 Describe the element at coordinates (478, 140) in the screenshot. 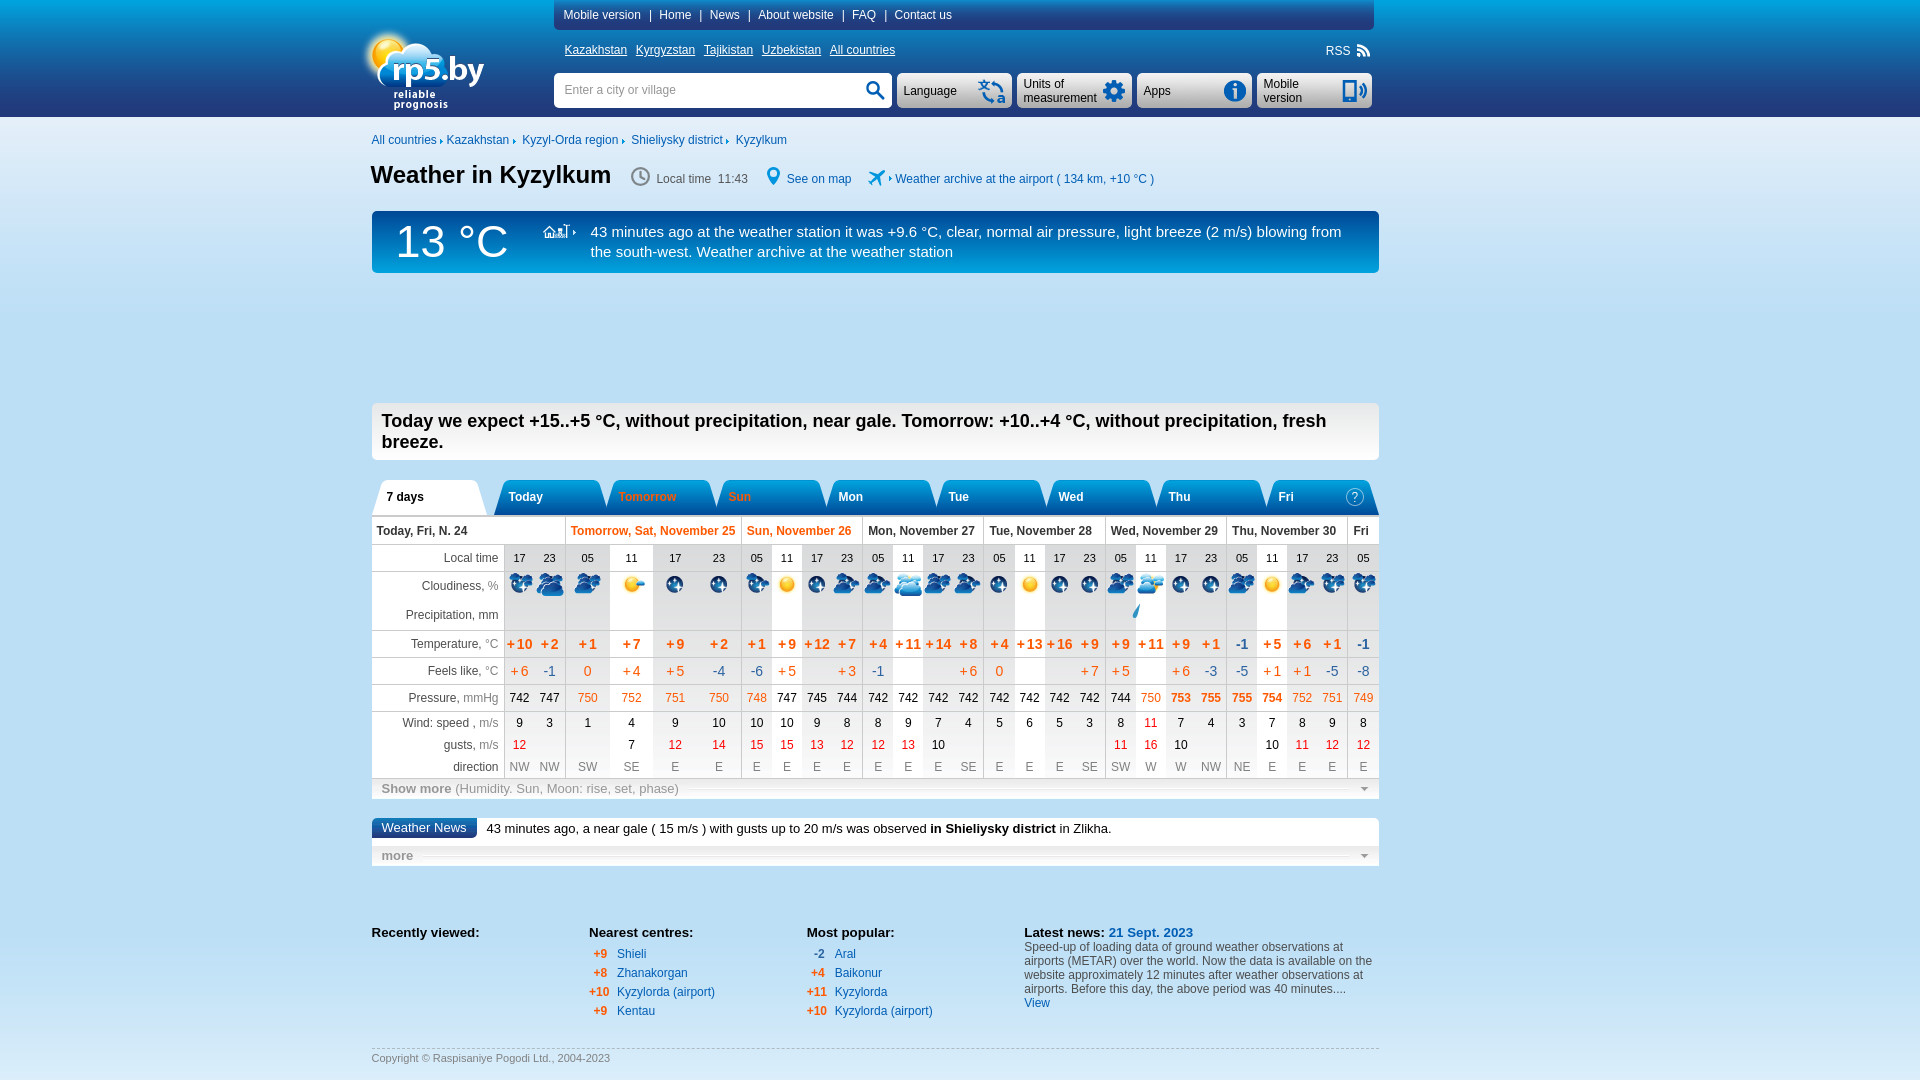

I see `Kazakhstan` at that location.